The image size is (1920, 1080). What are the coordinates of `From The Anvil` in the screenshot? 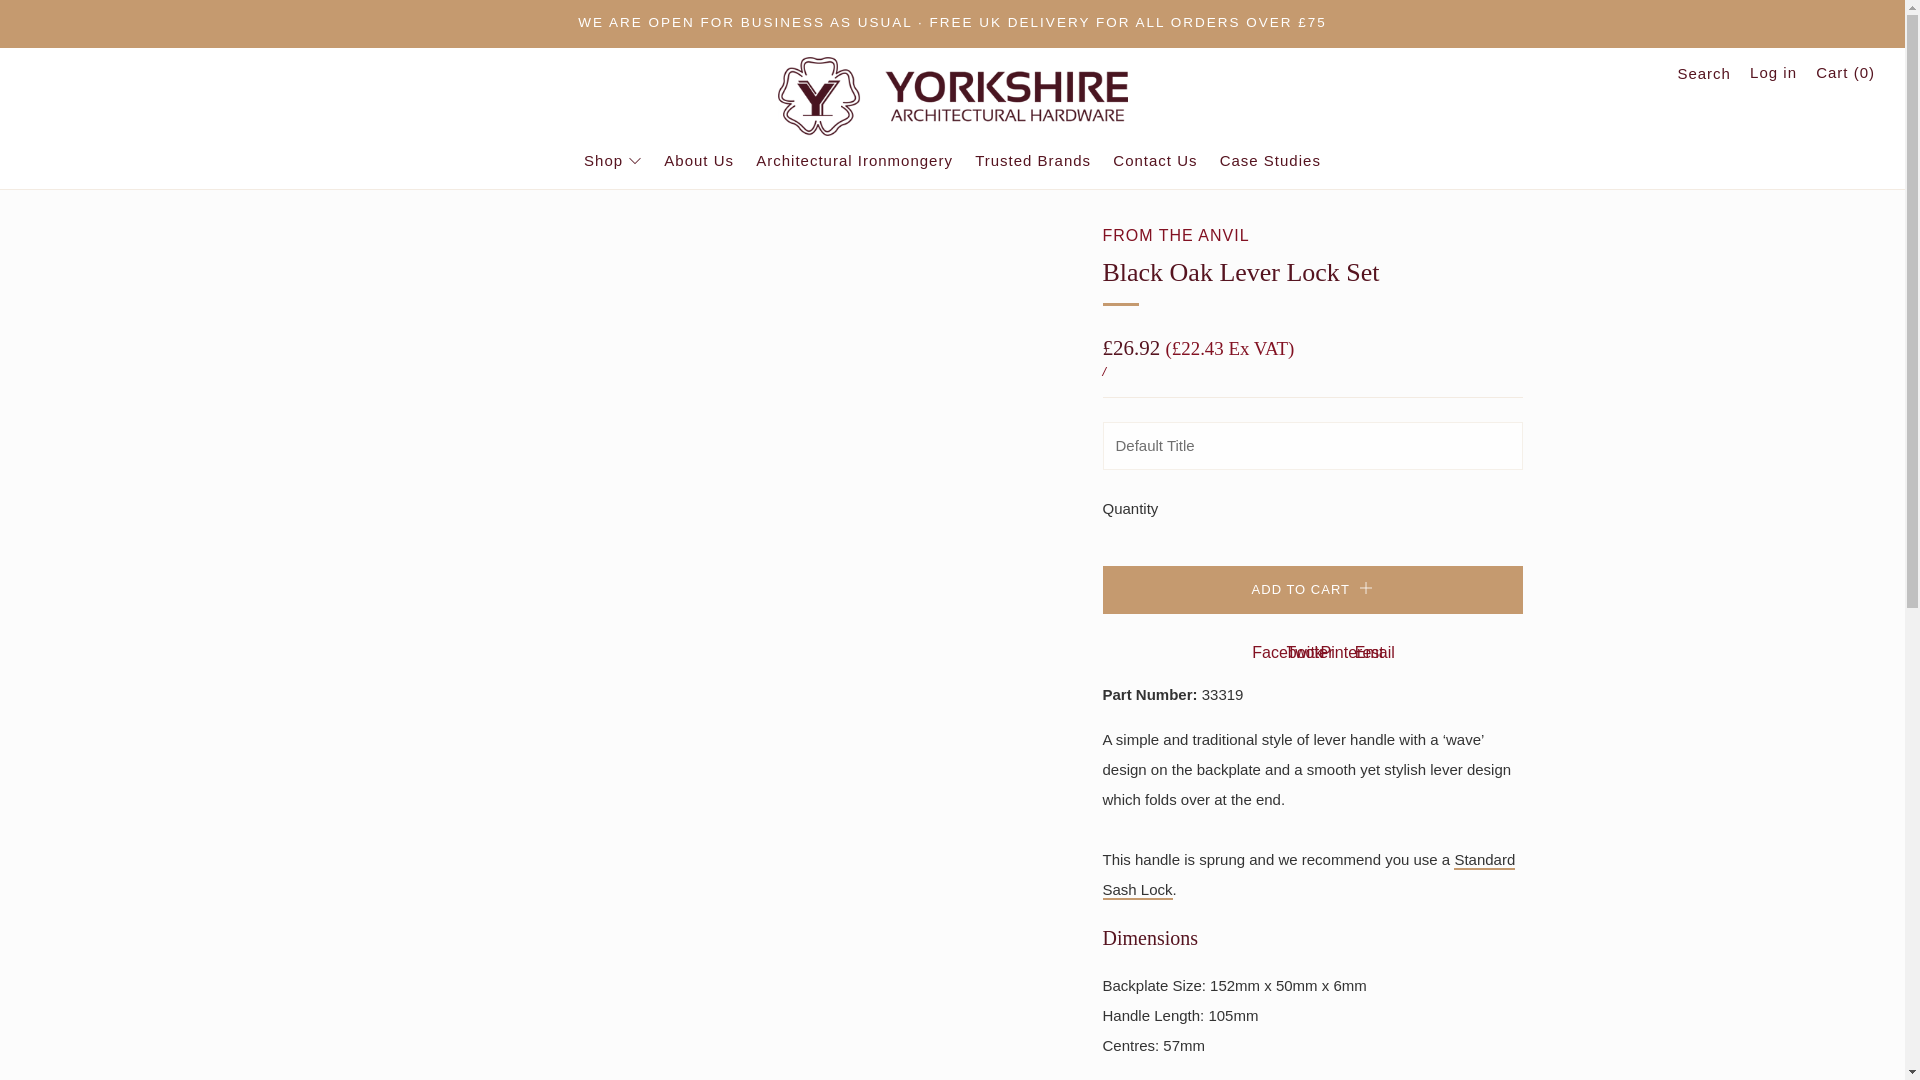 It's located at (1176, 235).